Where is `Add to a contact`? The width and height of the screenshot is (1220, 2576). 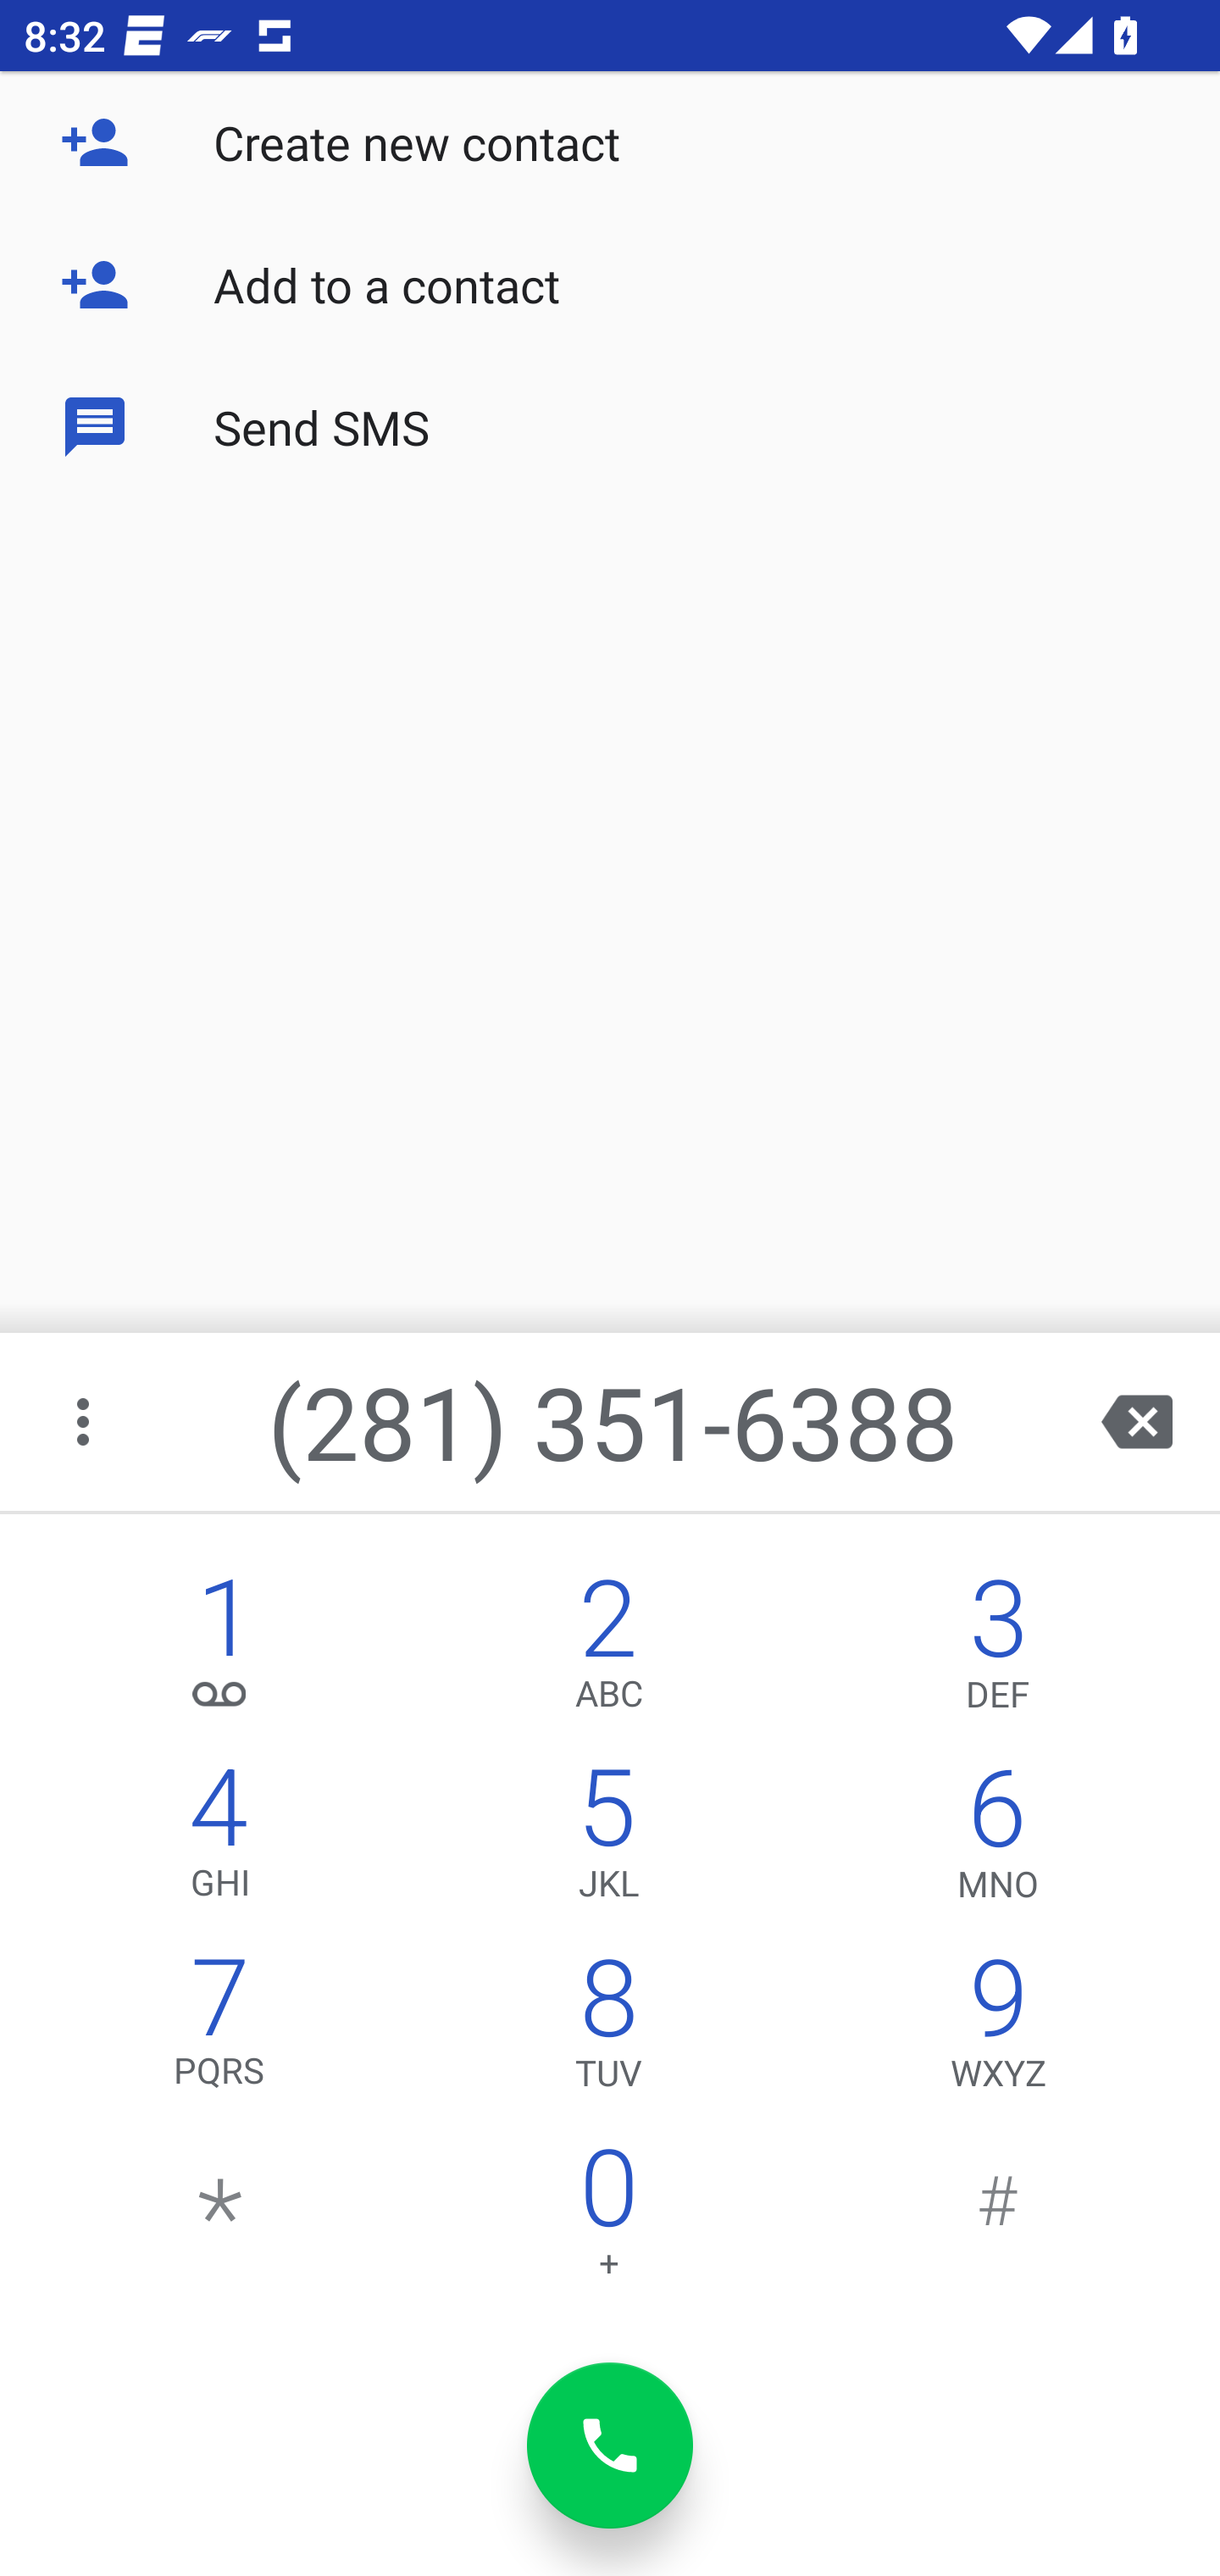 Add to a contact is located at coordinates (610, 285).